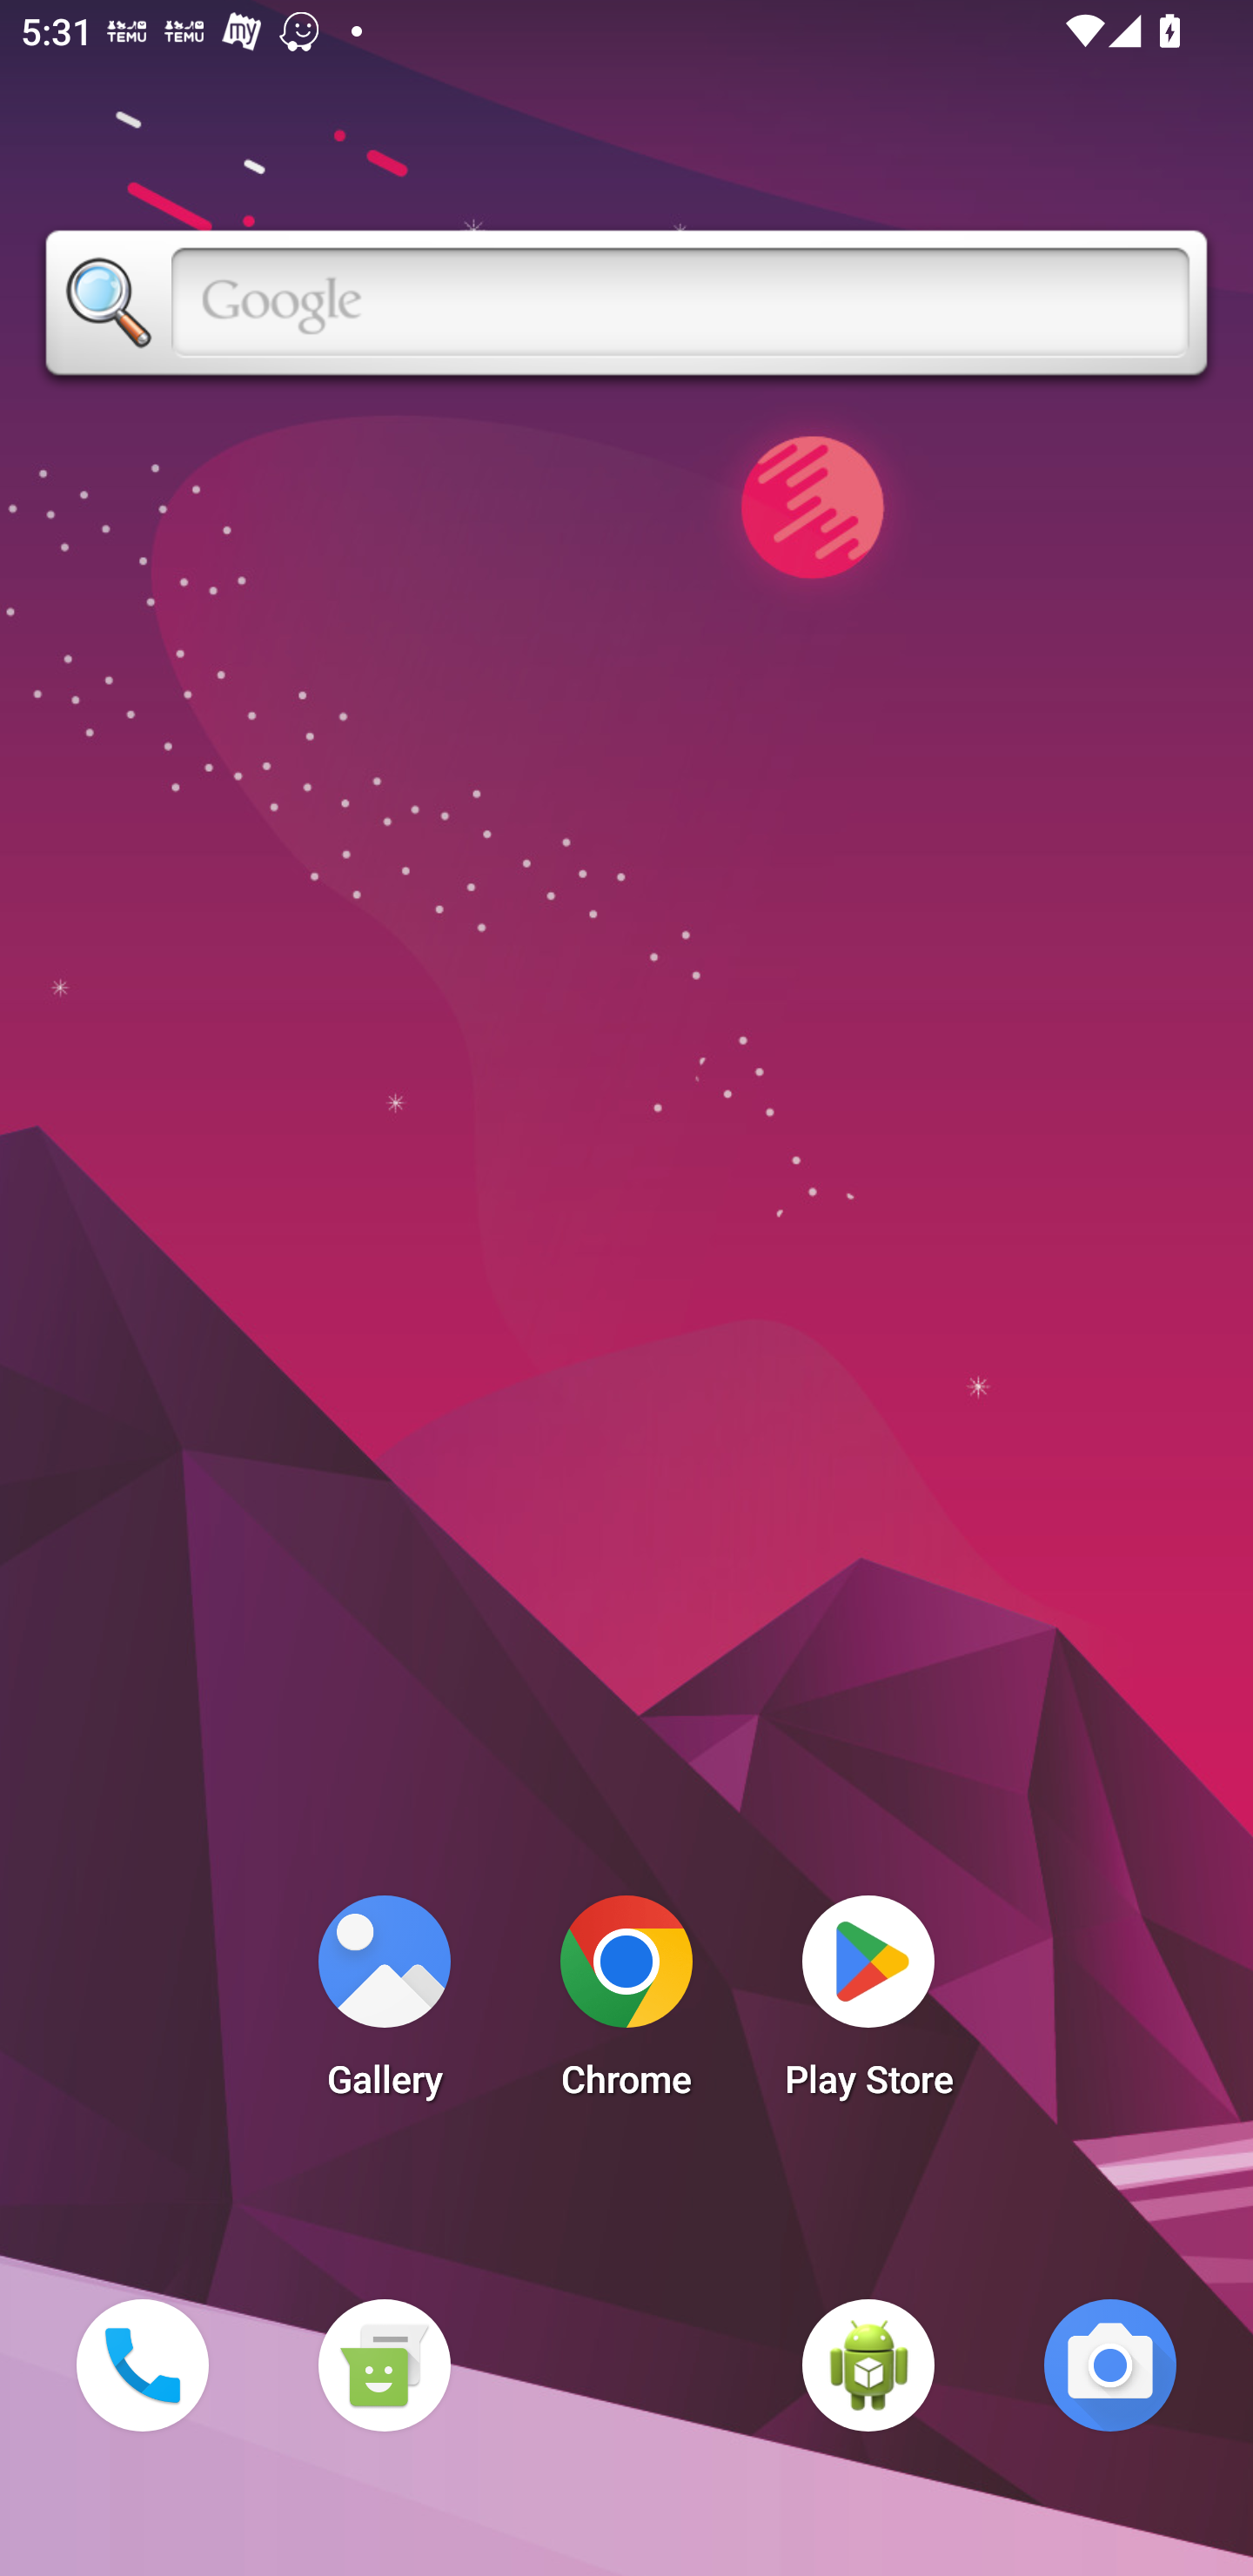  What do you see at coordinates (868, 2005) in the screenshot?
I see `Play Store` at bounding box center [868, 2005].